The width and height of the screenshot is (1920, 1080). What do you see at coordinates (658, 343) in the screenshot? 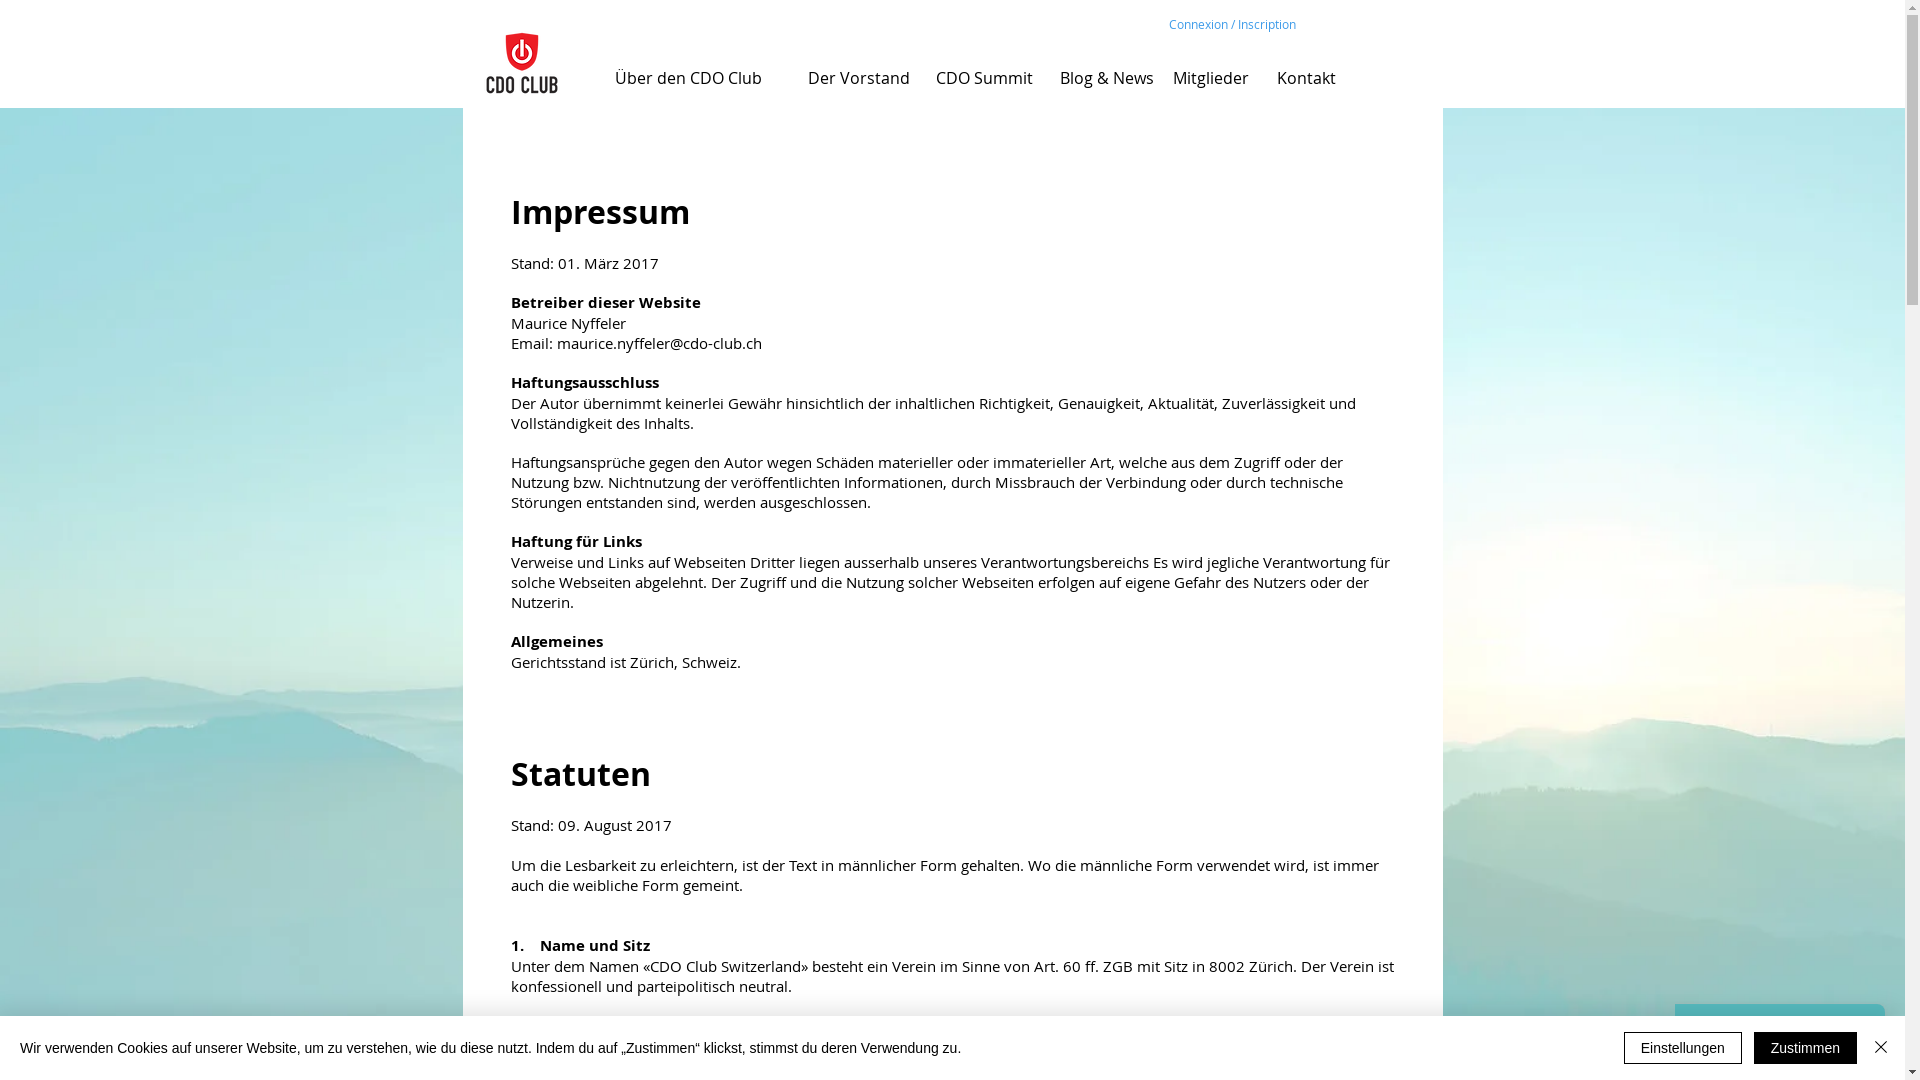
I see `maurice.nyffeler@cdo-club.ch` at bounding box center [658, 343].